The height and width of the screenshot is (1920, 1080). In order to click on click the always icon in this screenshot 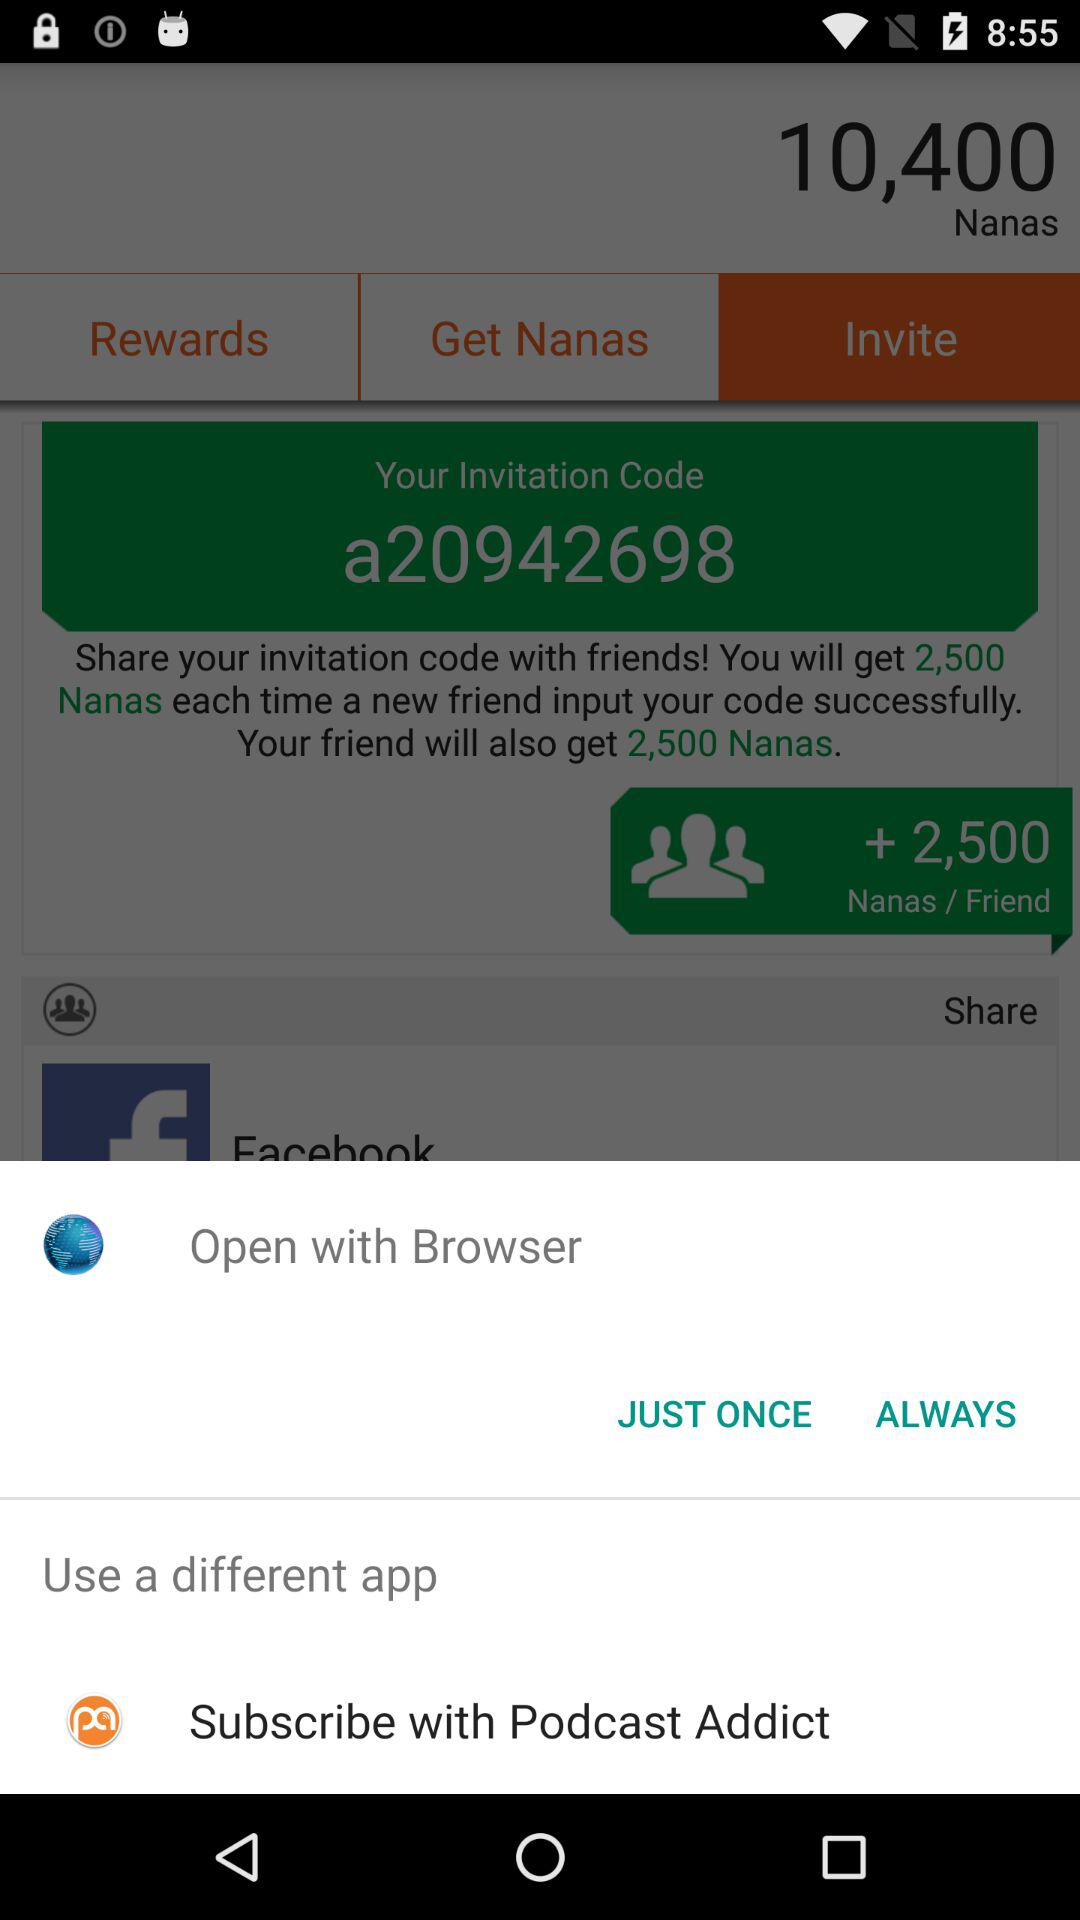, I will do `click(946, 1413)`.